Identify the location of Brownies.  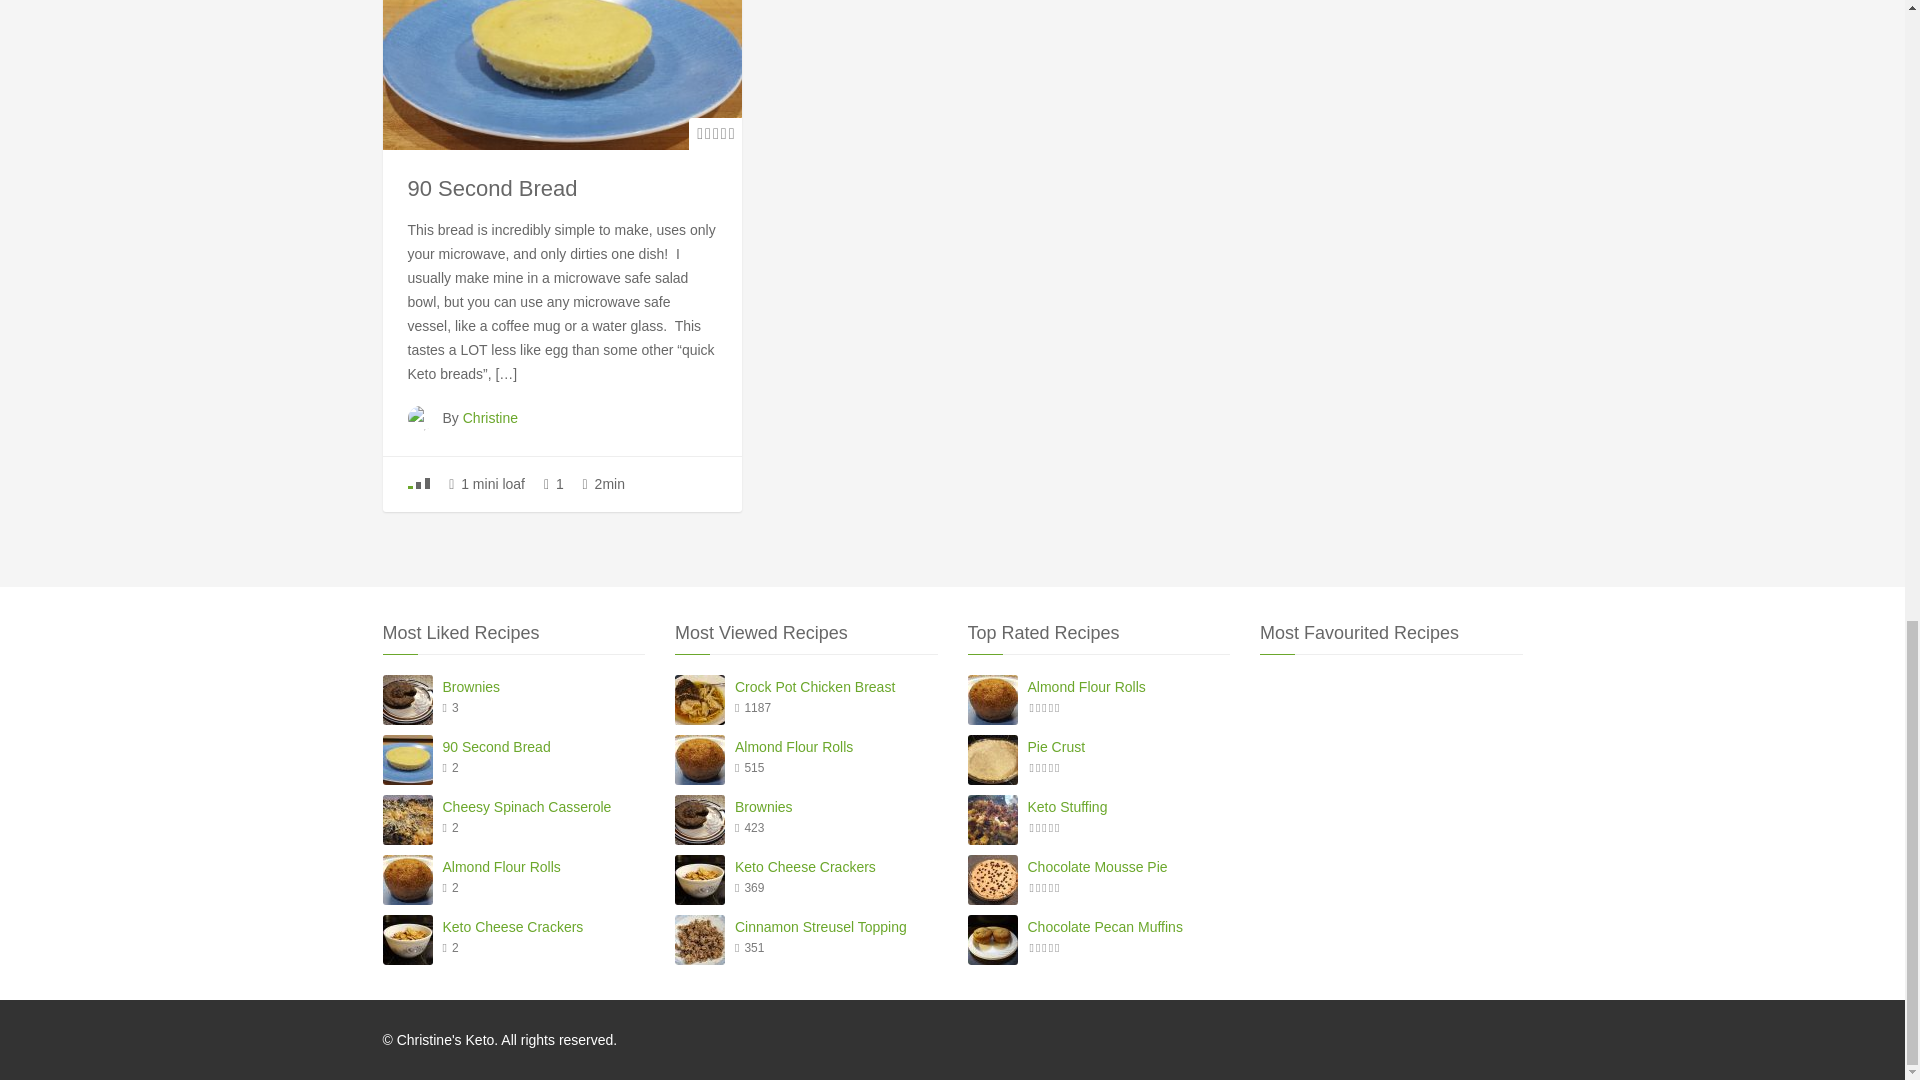
(543, 686).